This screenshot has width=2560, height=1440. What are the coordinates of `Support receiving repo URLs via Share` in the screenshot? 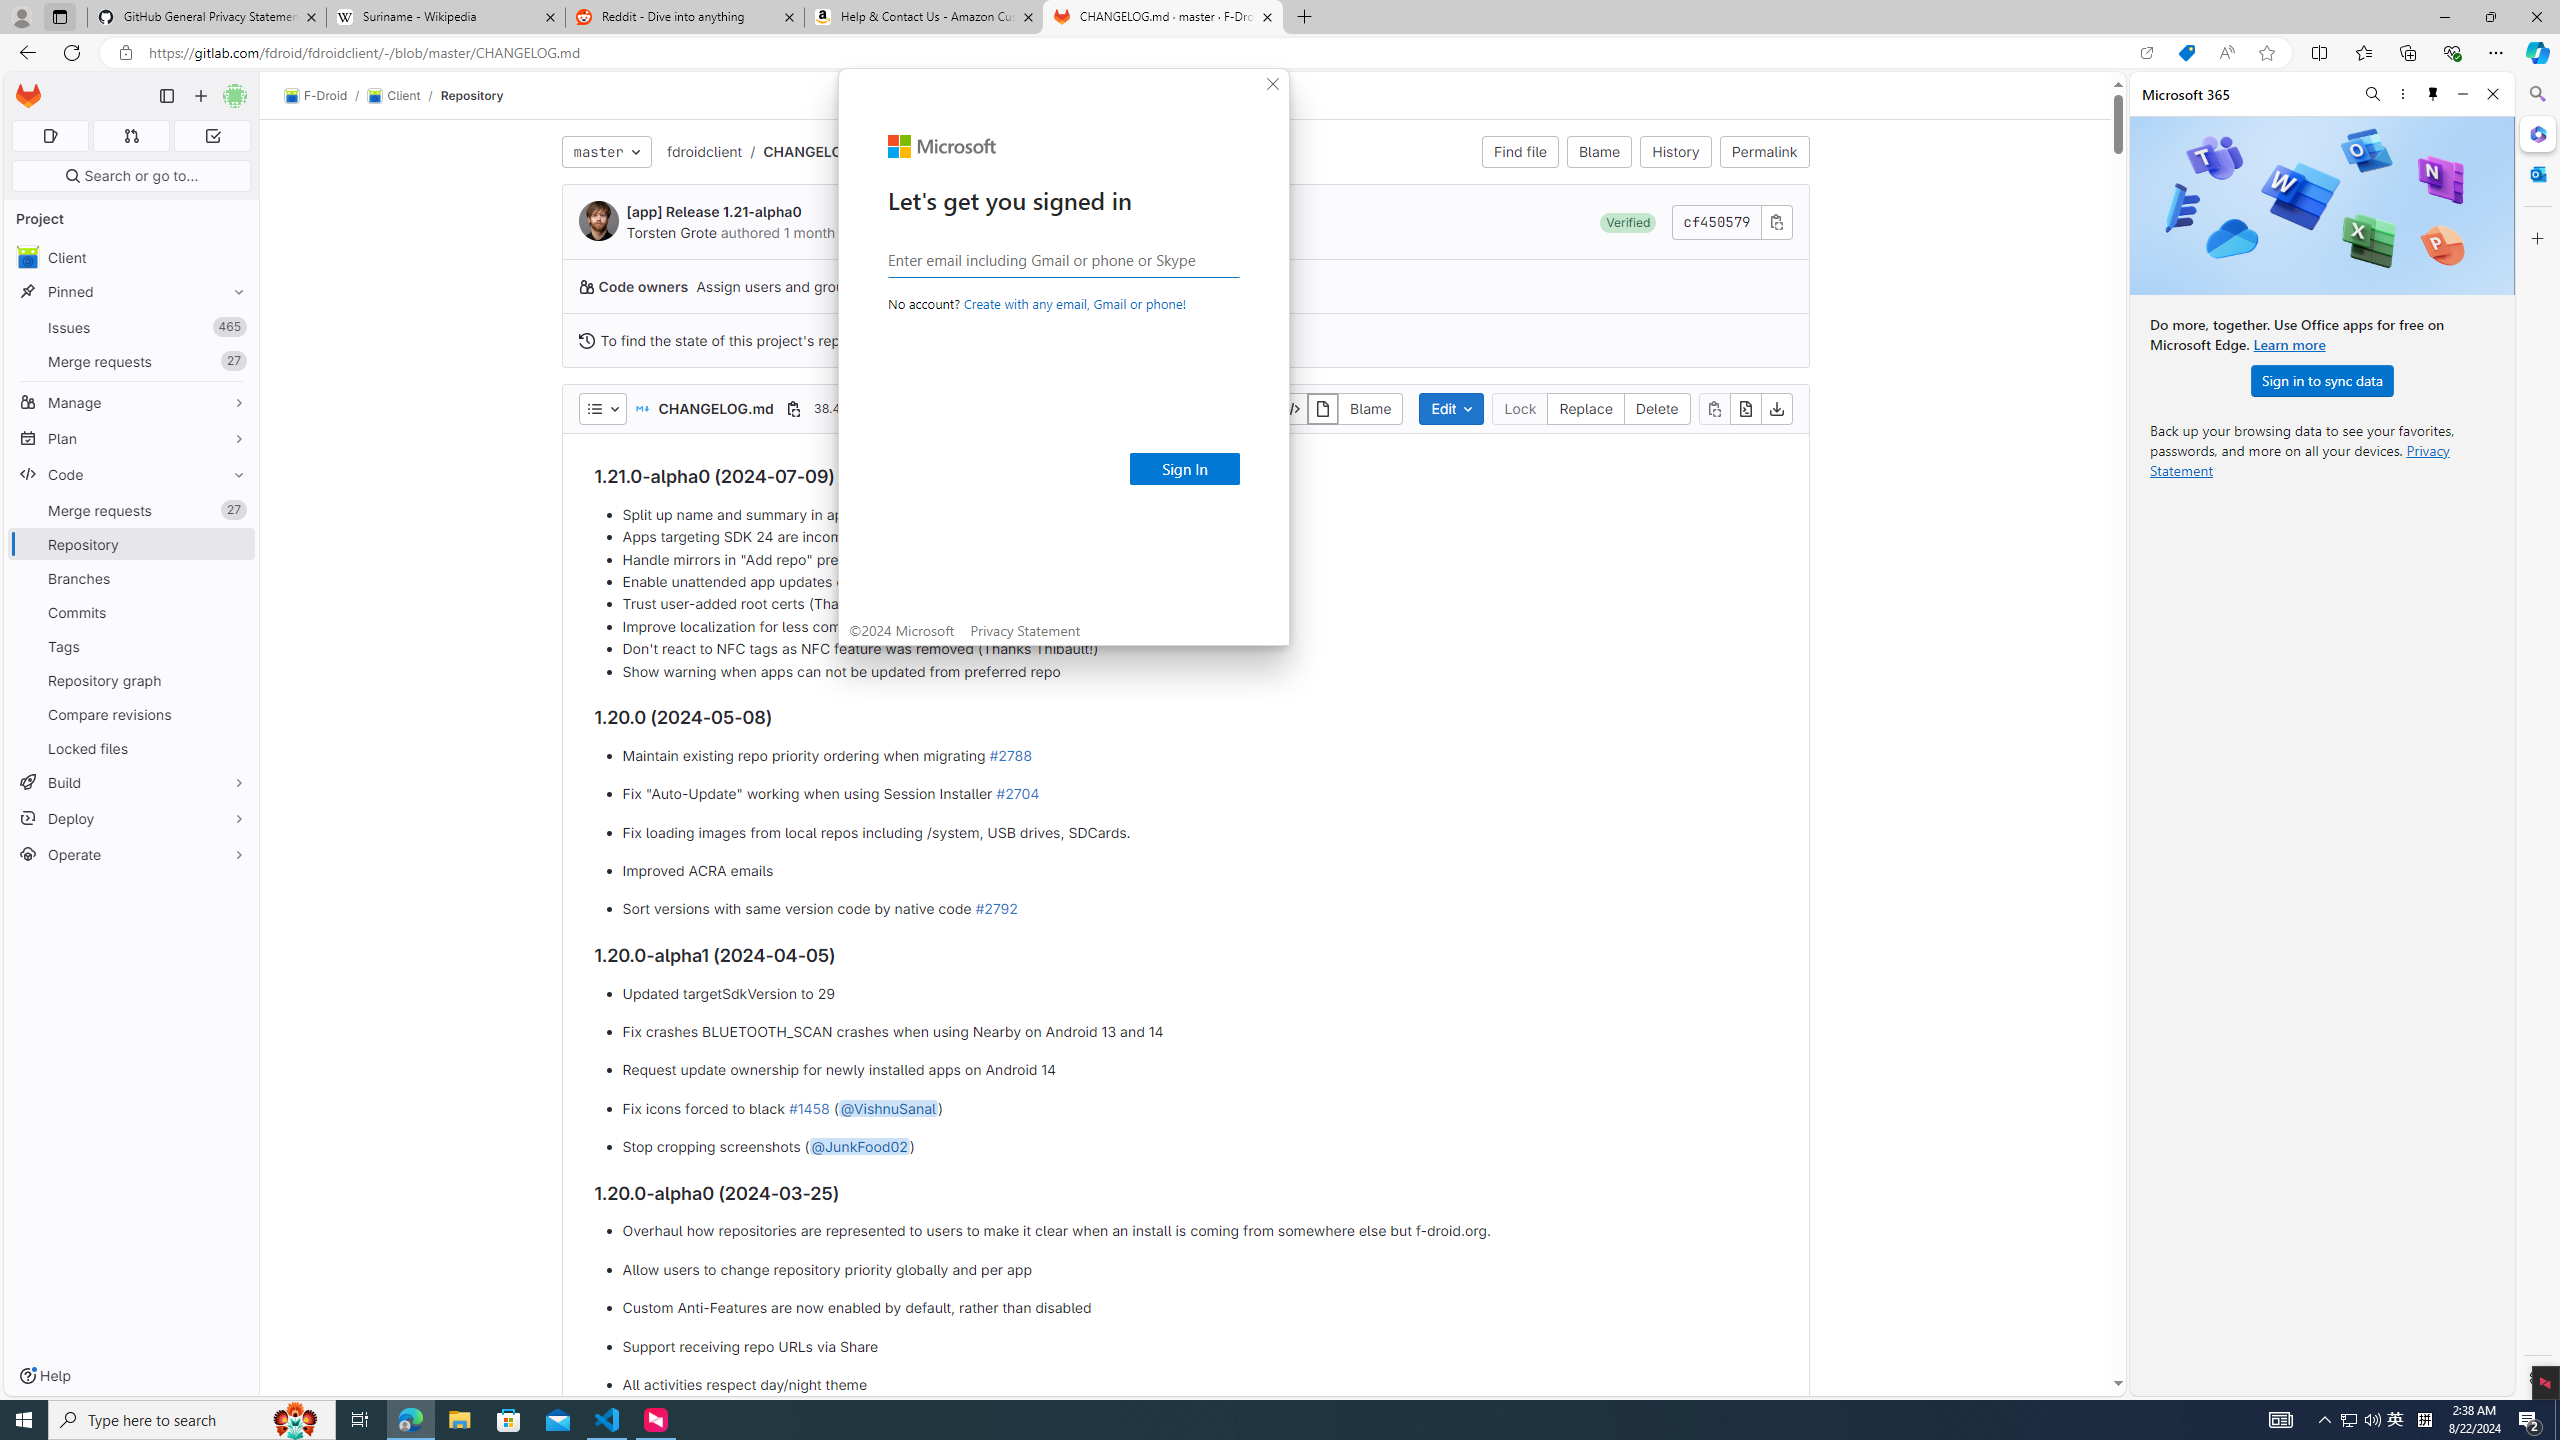 It's located at (1199, 1346).